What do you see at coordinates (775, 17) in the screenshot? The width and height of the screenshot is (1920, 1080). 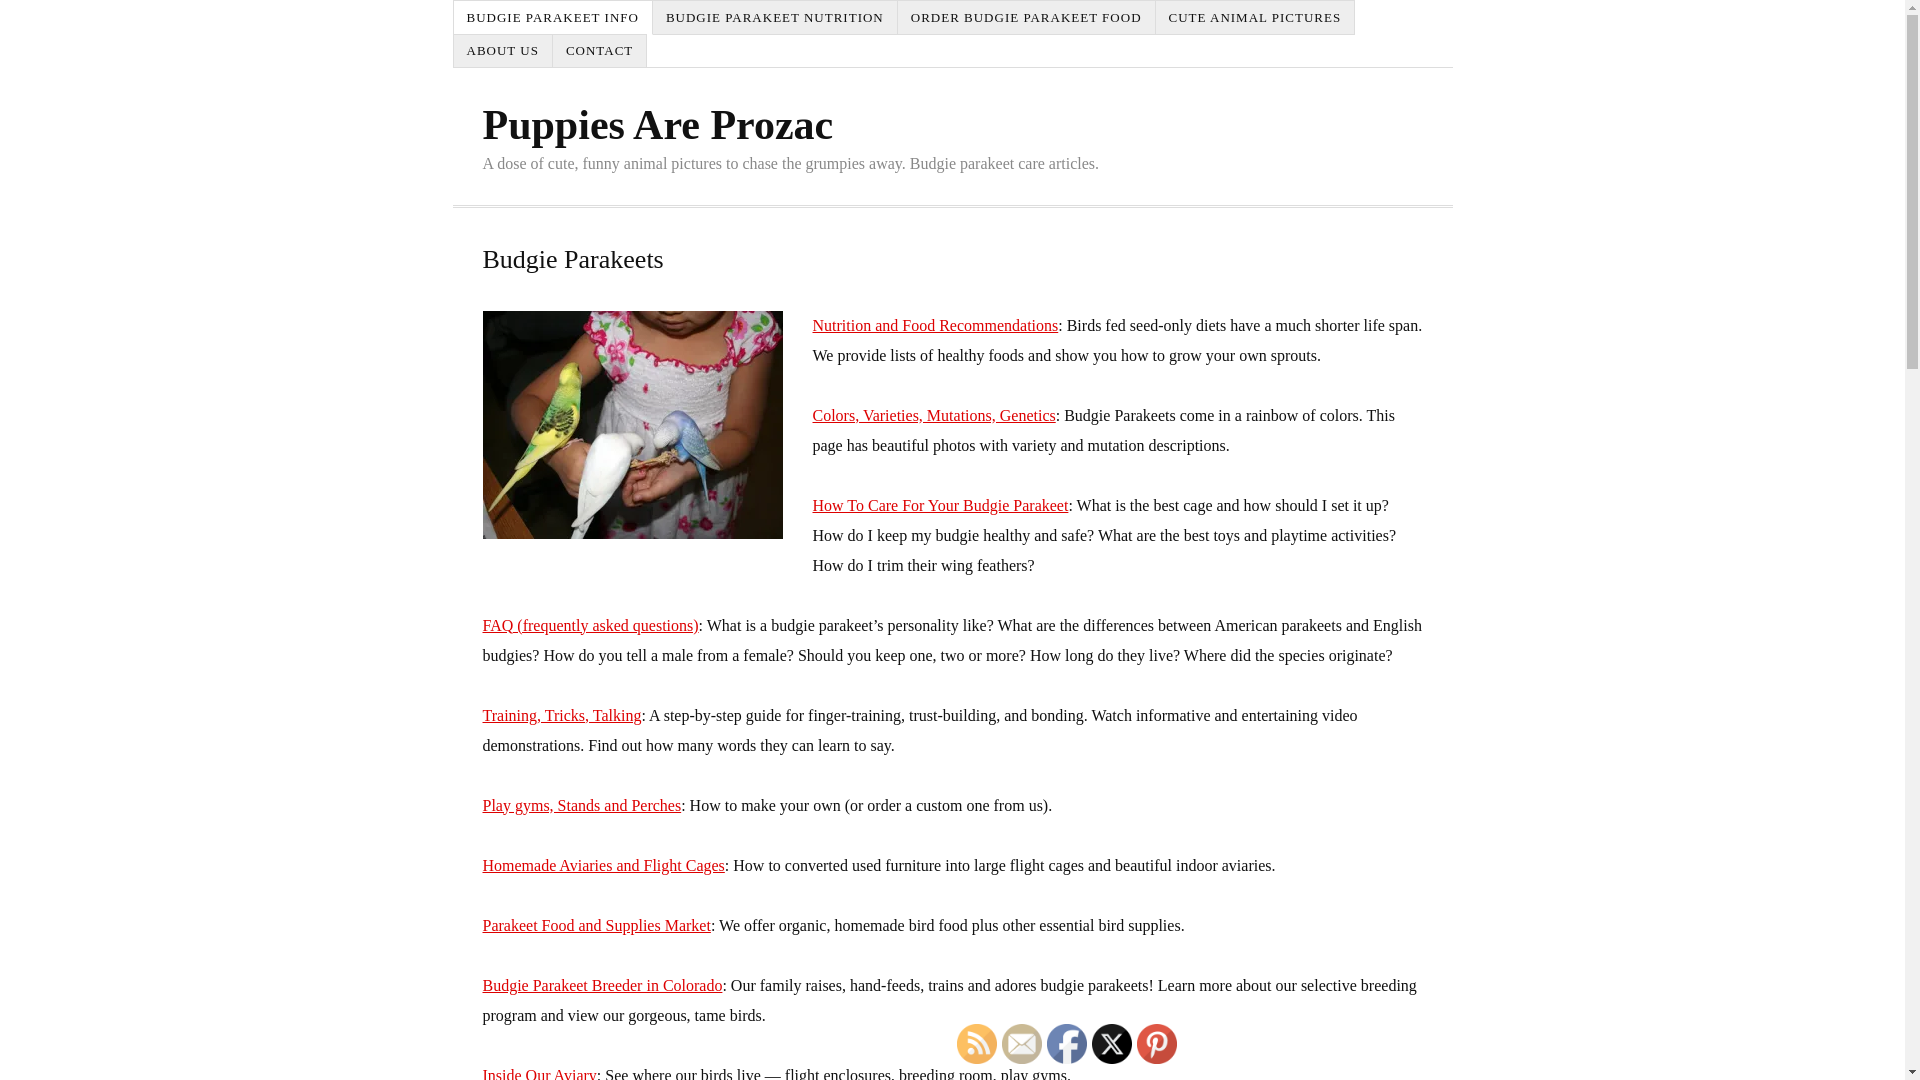 I see `BUDGIE PARAKEET NUTRITION` at bounding box center [775, 17].